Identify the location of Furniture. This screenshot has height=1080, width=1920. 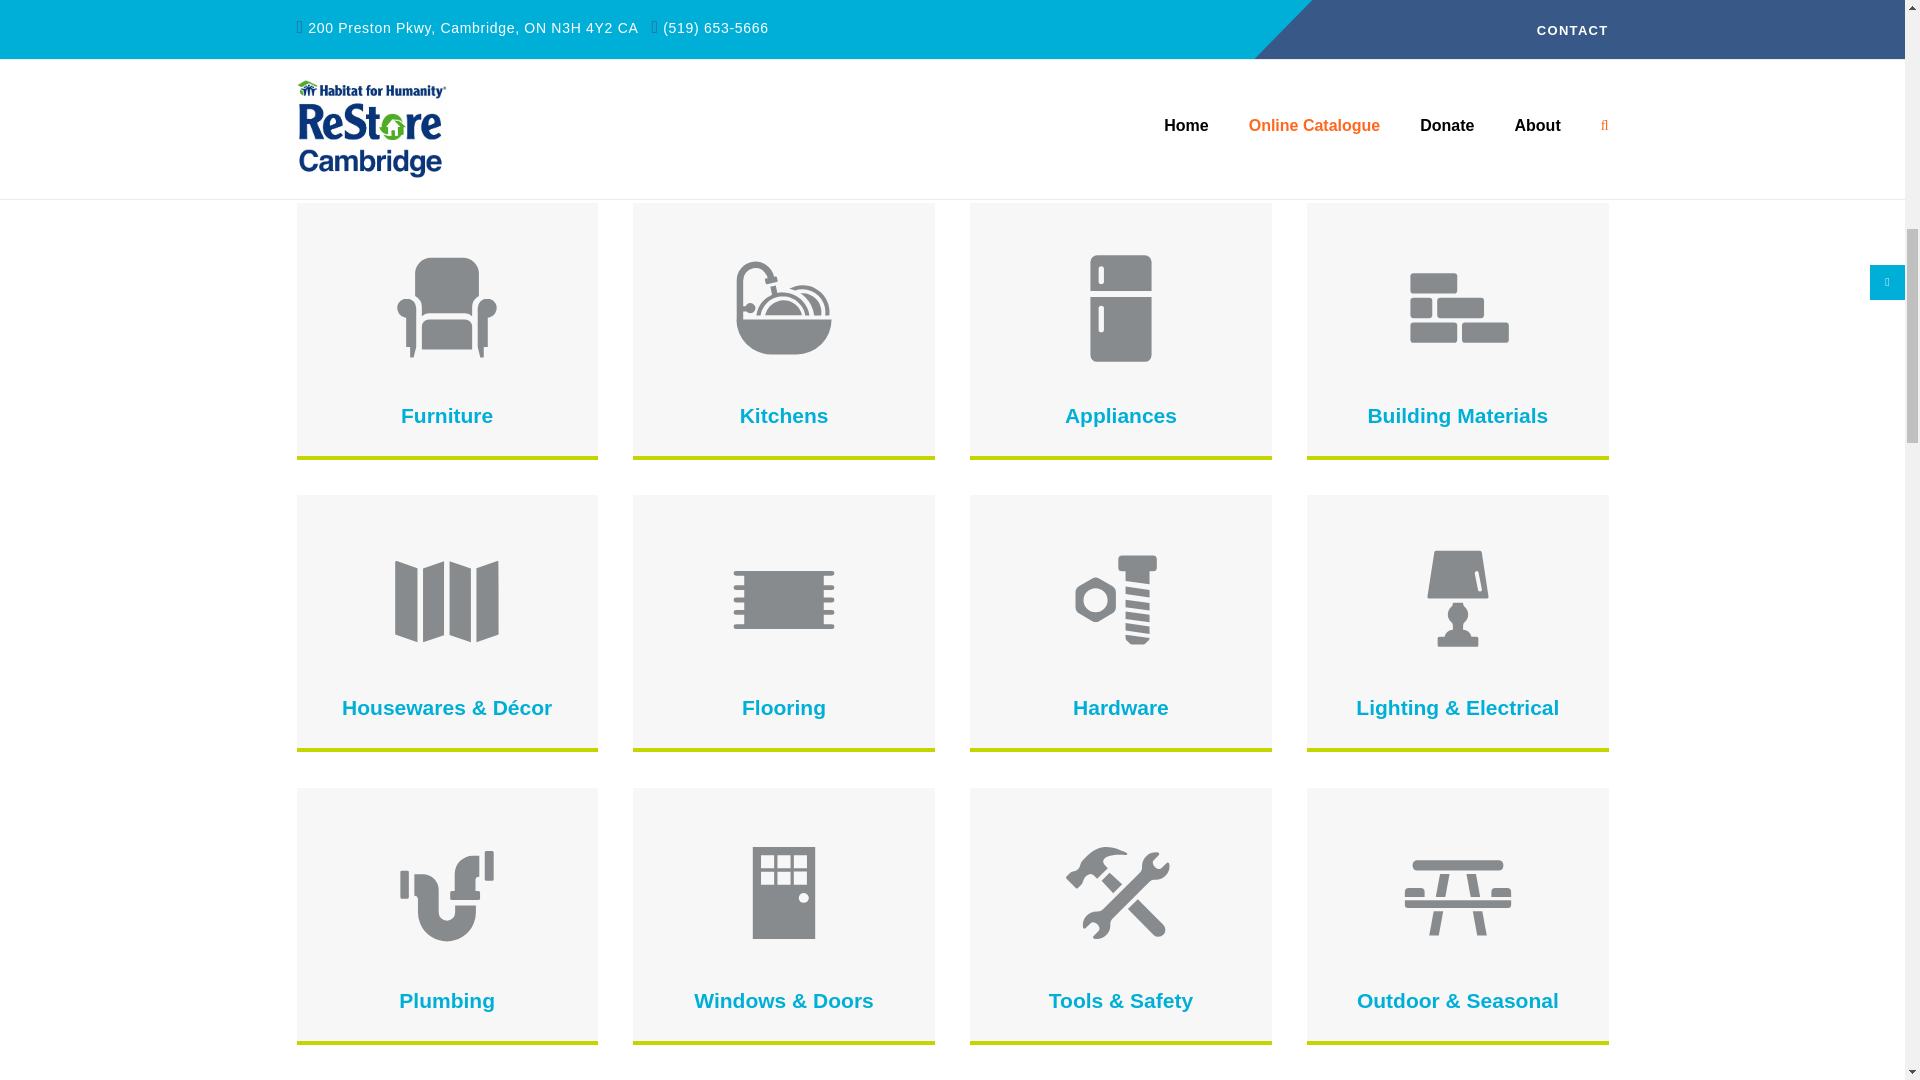
(447, 414).